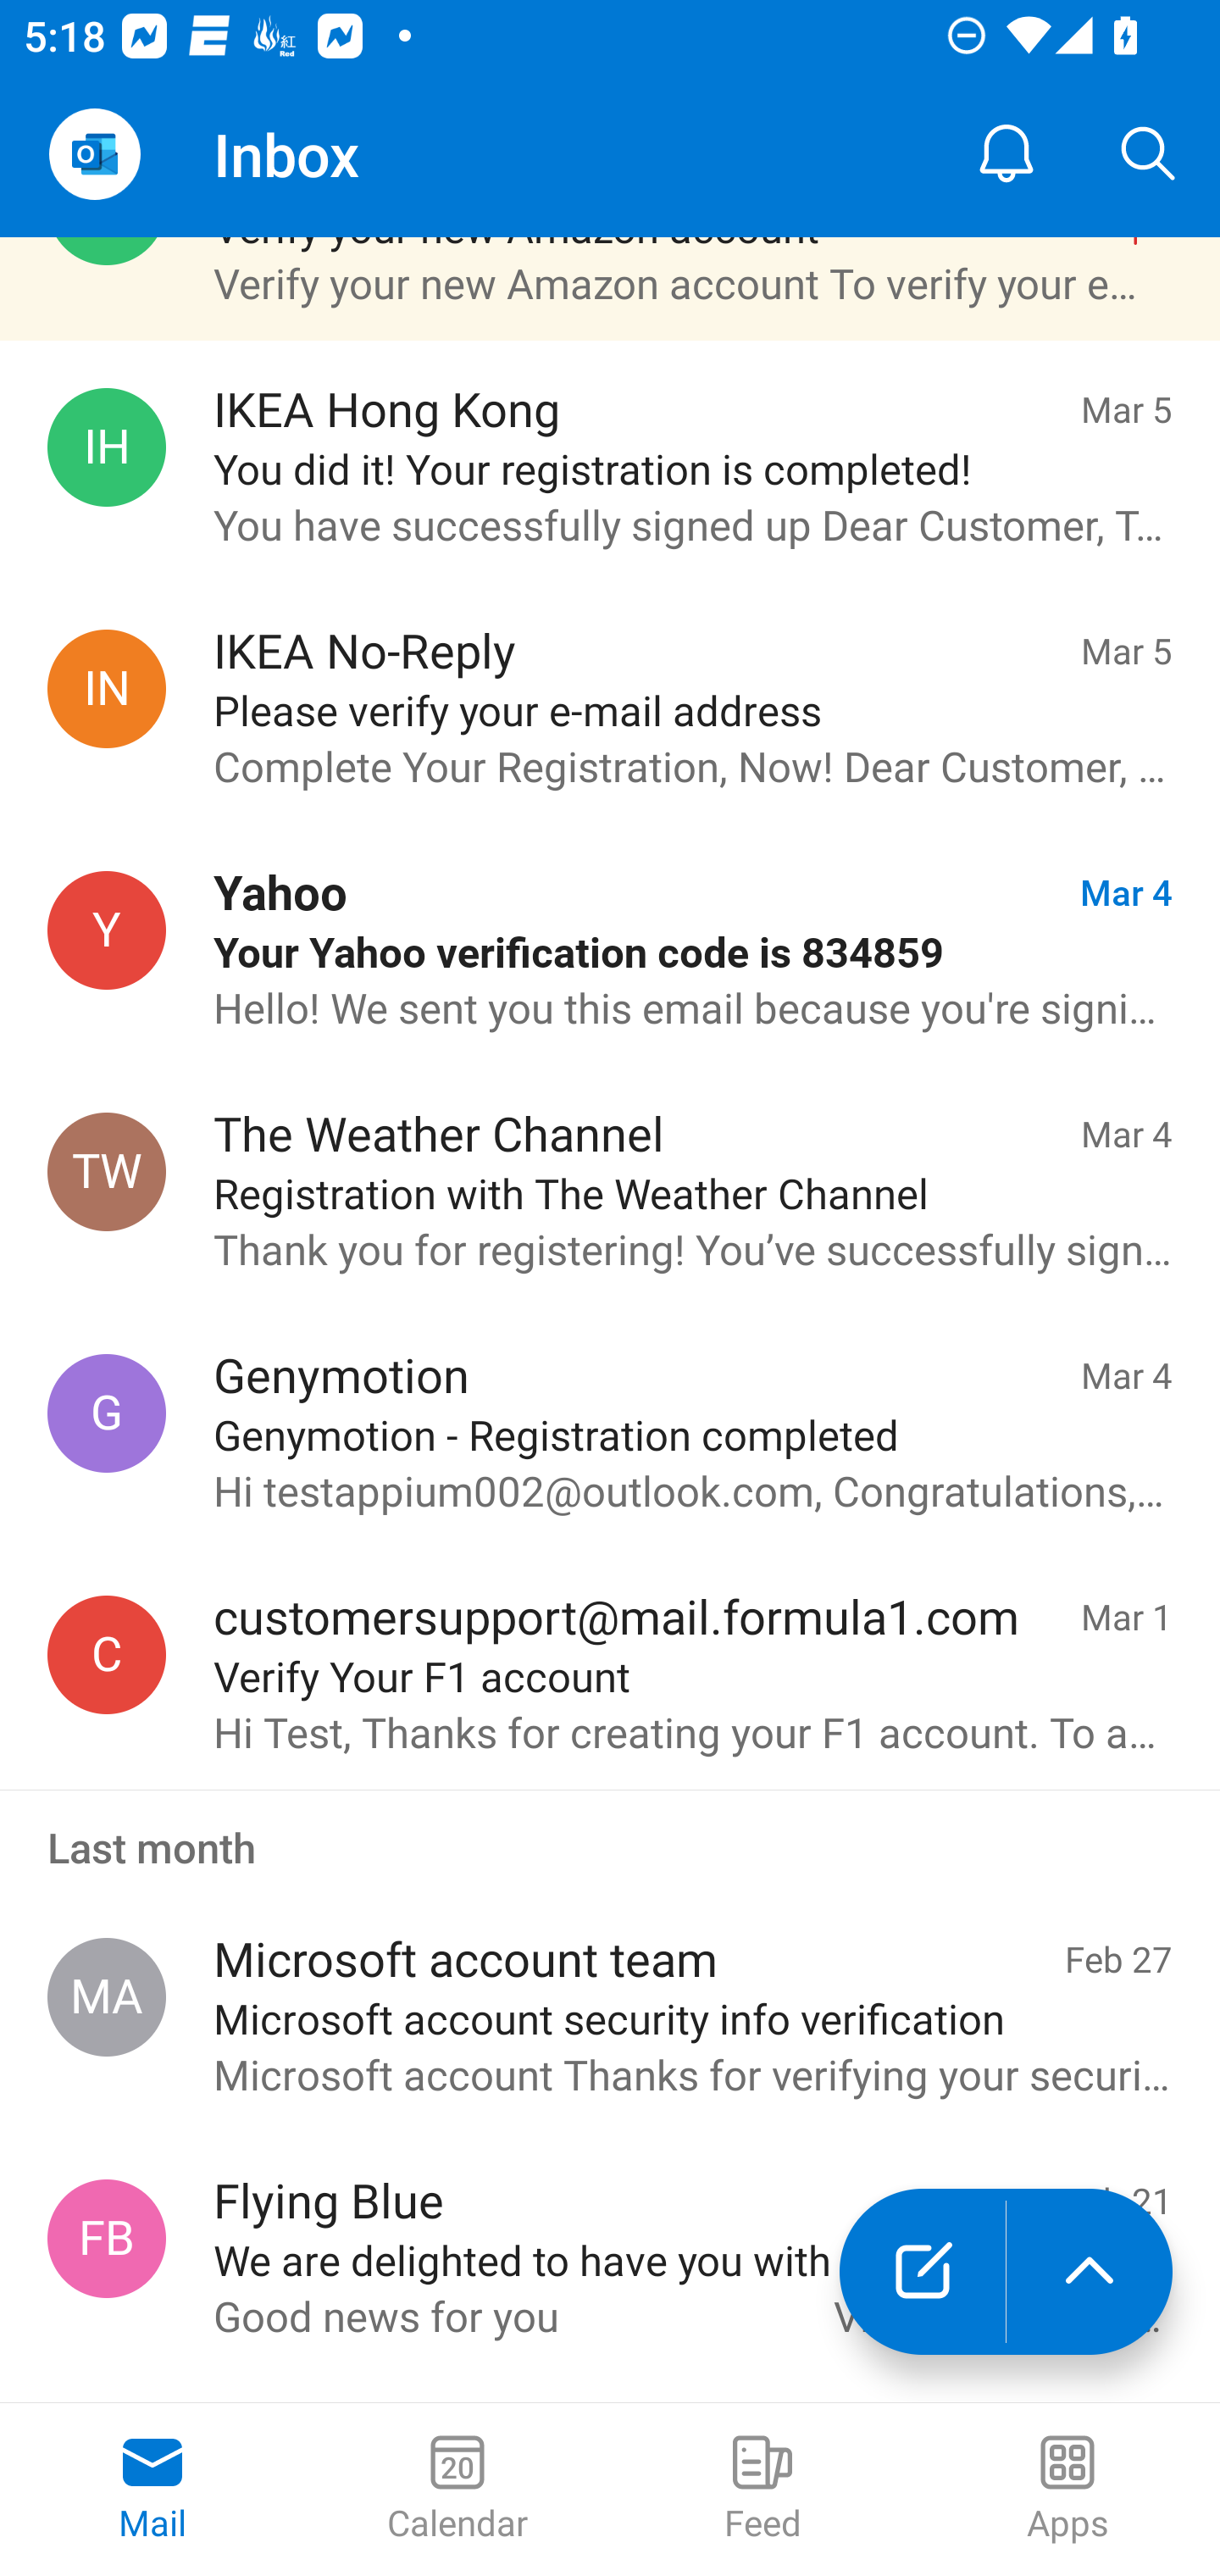 The image size is (1220, 2576). What do you see at coordinates (1067, 2490) in the screenshot?
I see `Apps` at bounding box center [1067, 2490].